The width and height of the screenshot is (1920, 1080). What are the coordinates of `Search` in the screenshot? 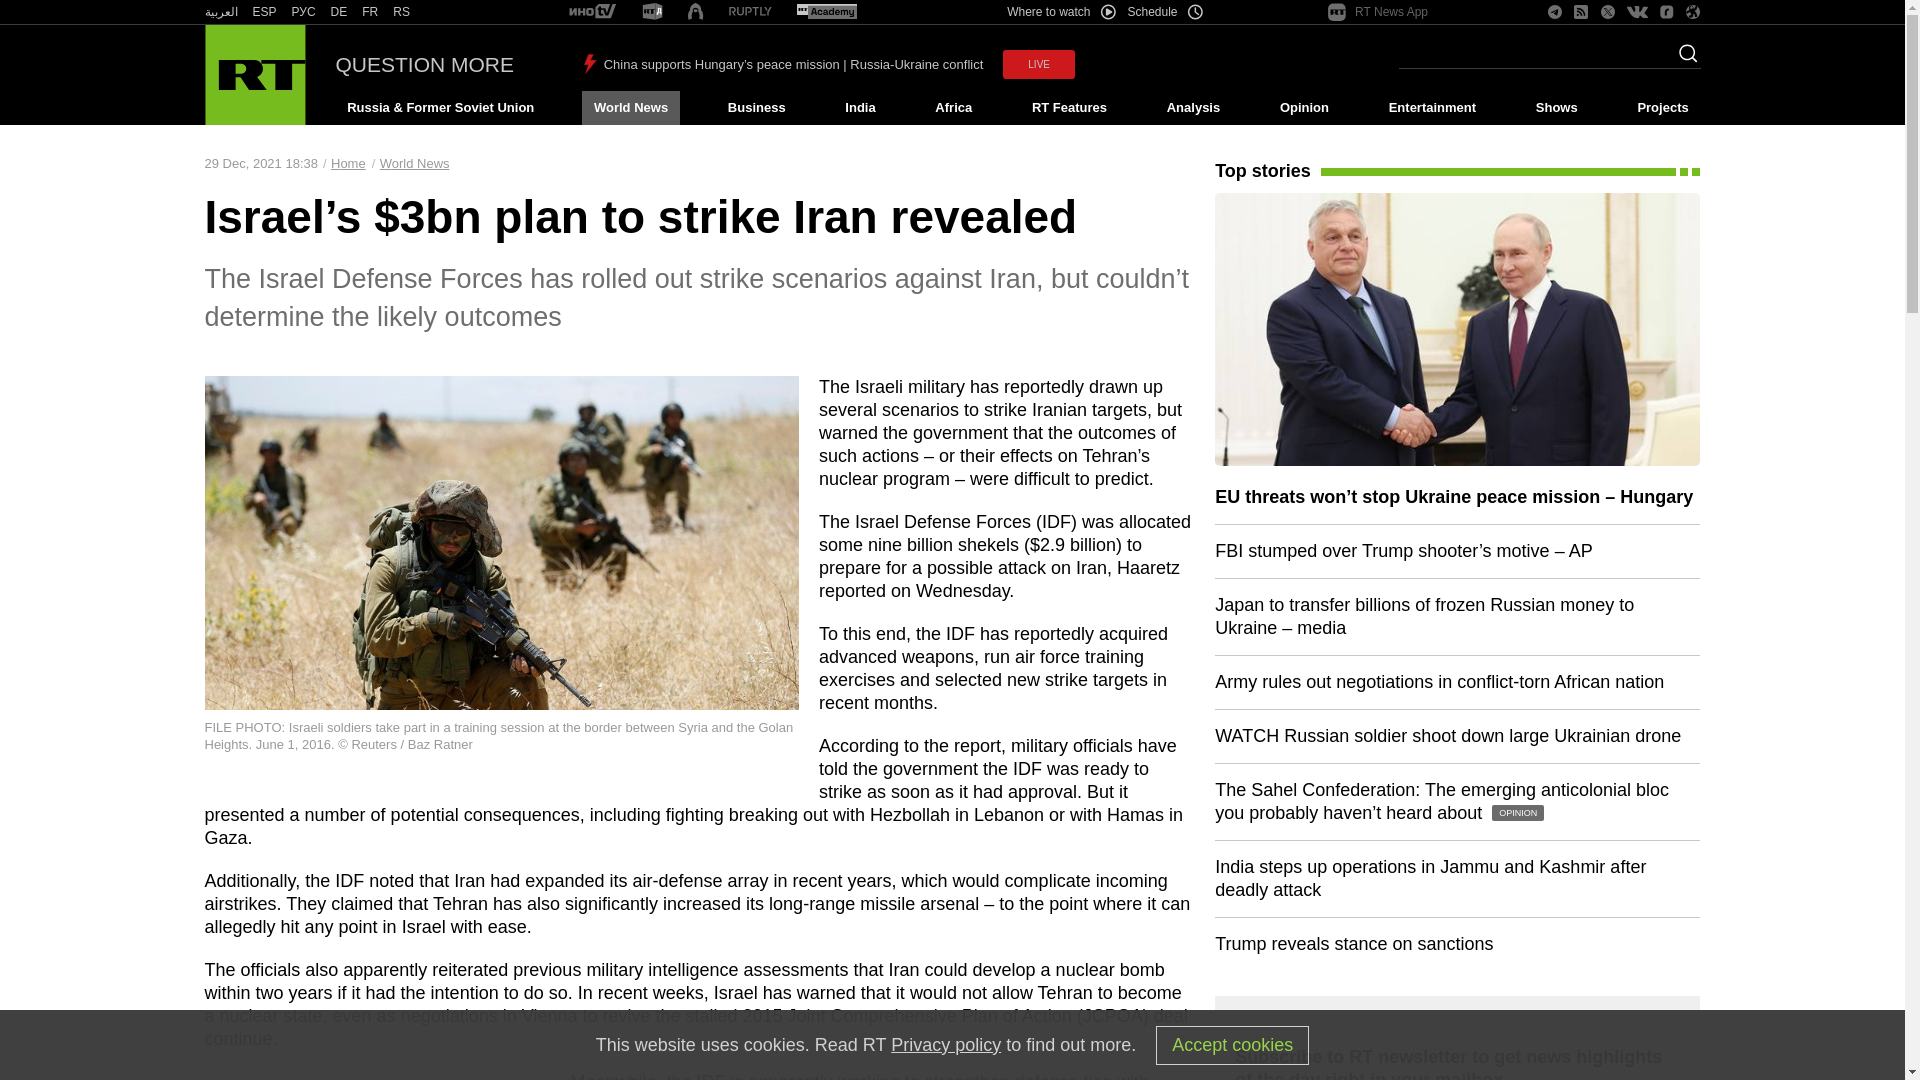 It's located at (1682, 59).